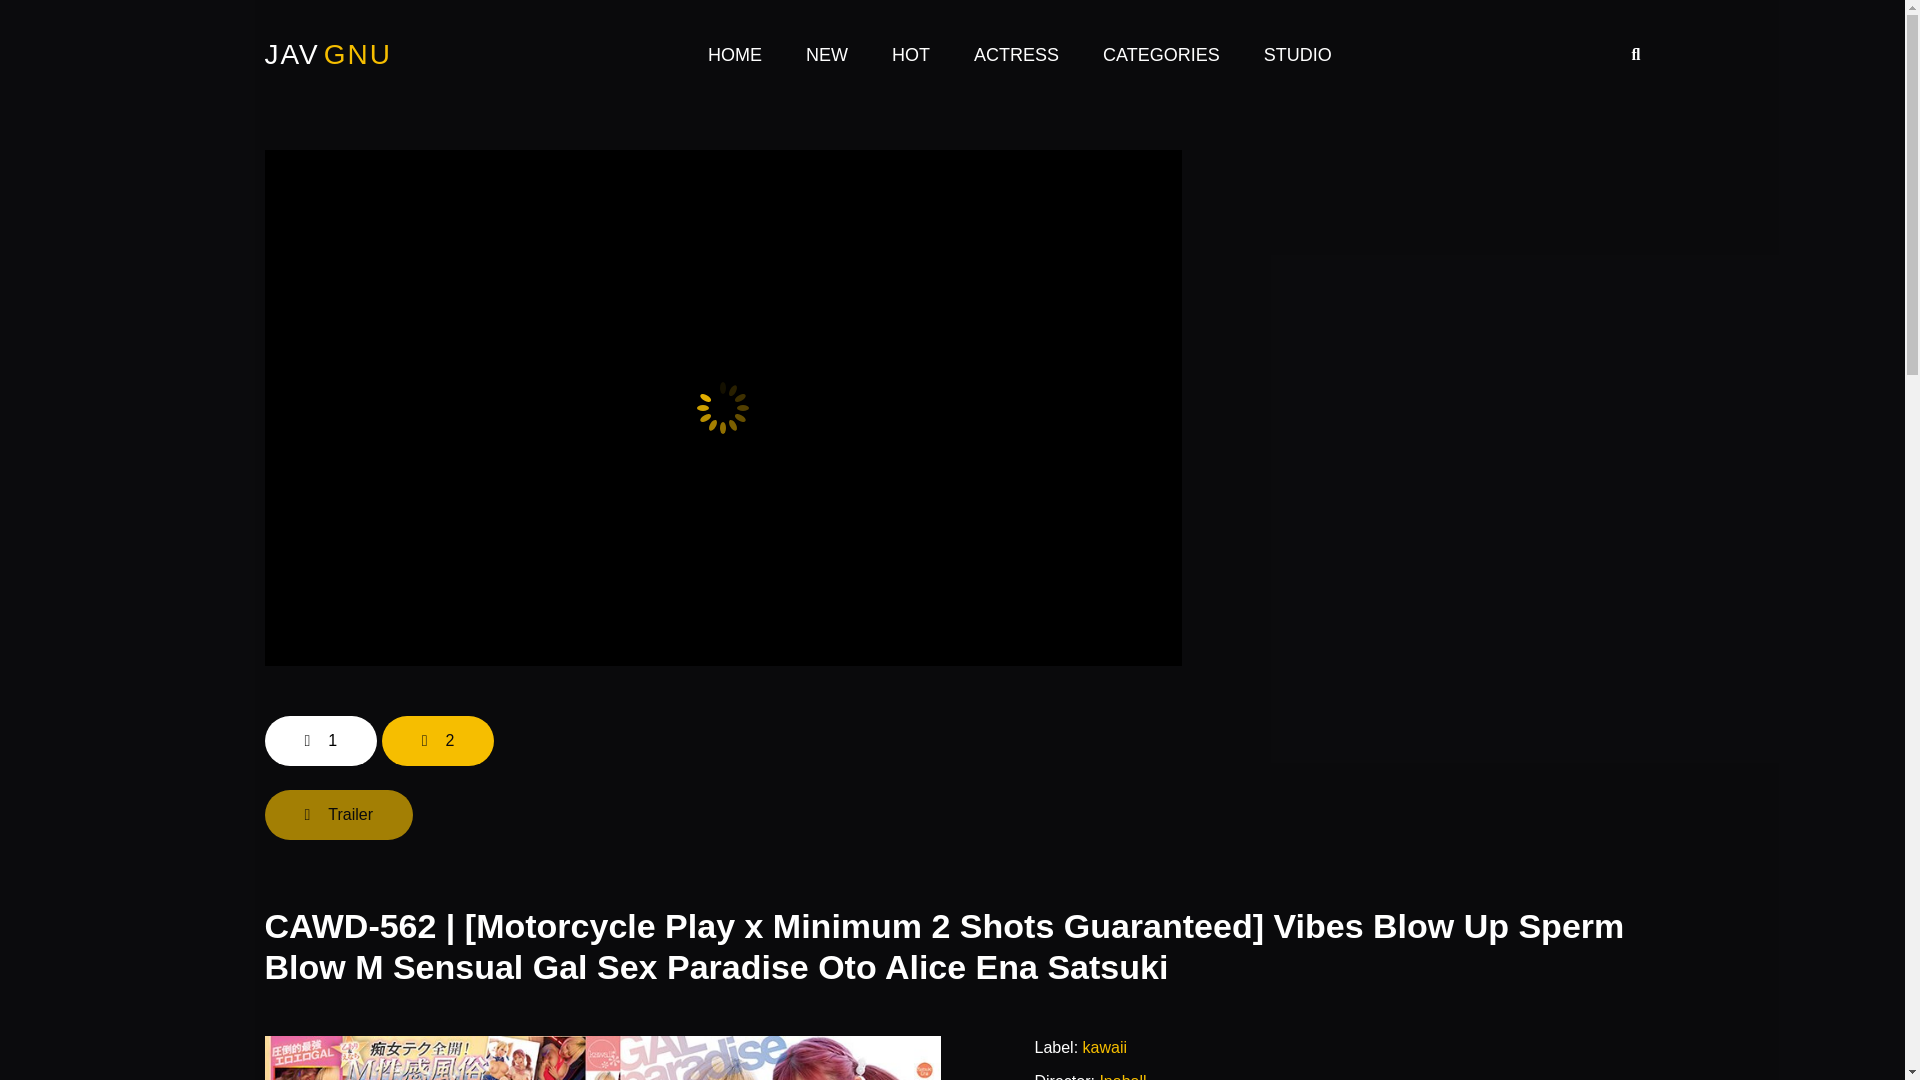 Image resolution: width=1920 pixels, height=1080 pixels. I want to click on JAVGNU, so click(328, 55).